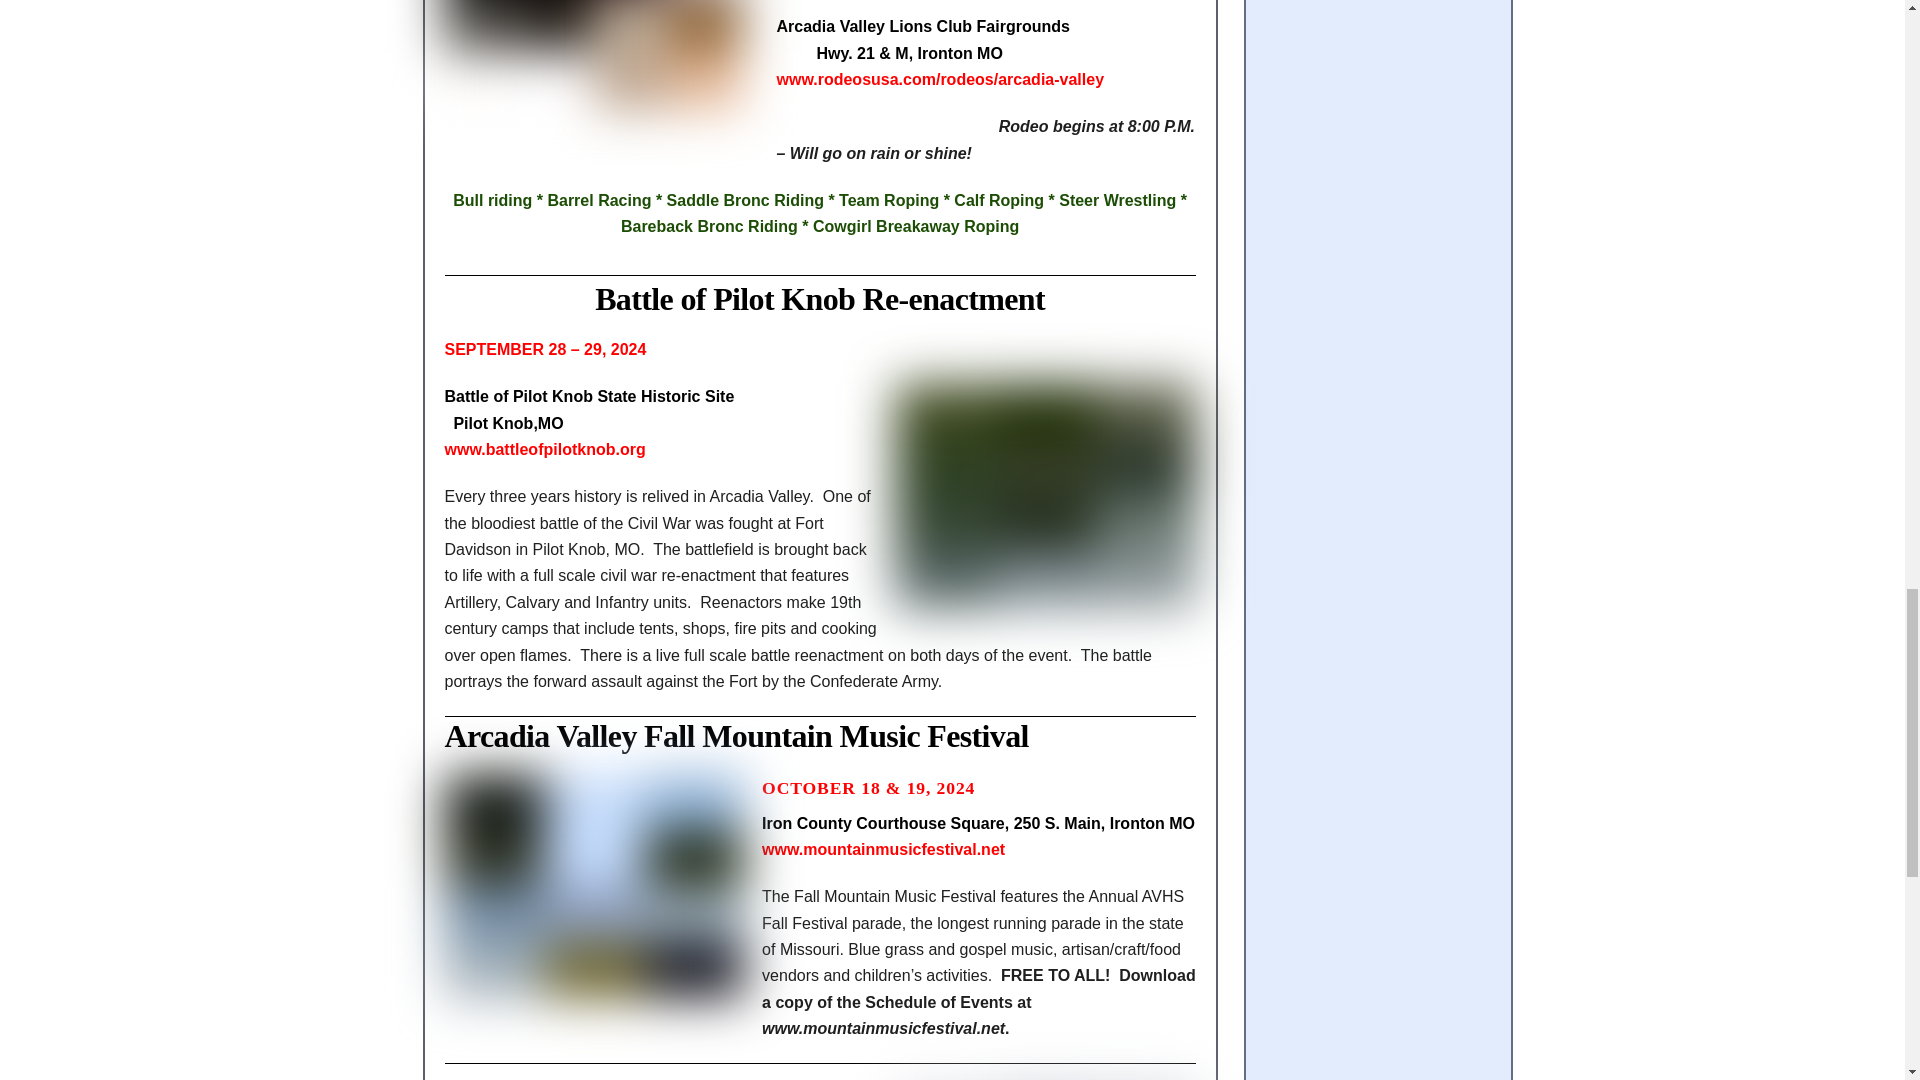 The height and width of the screenshot is (1080, 1920). Describe the element at coordinates (883, 849) in the screenshot. I see `www.mountainmusicfestival.net` at that location.